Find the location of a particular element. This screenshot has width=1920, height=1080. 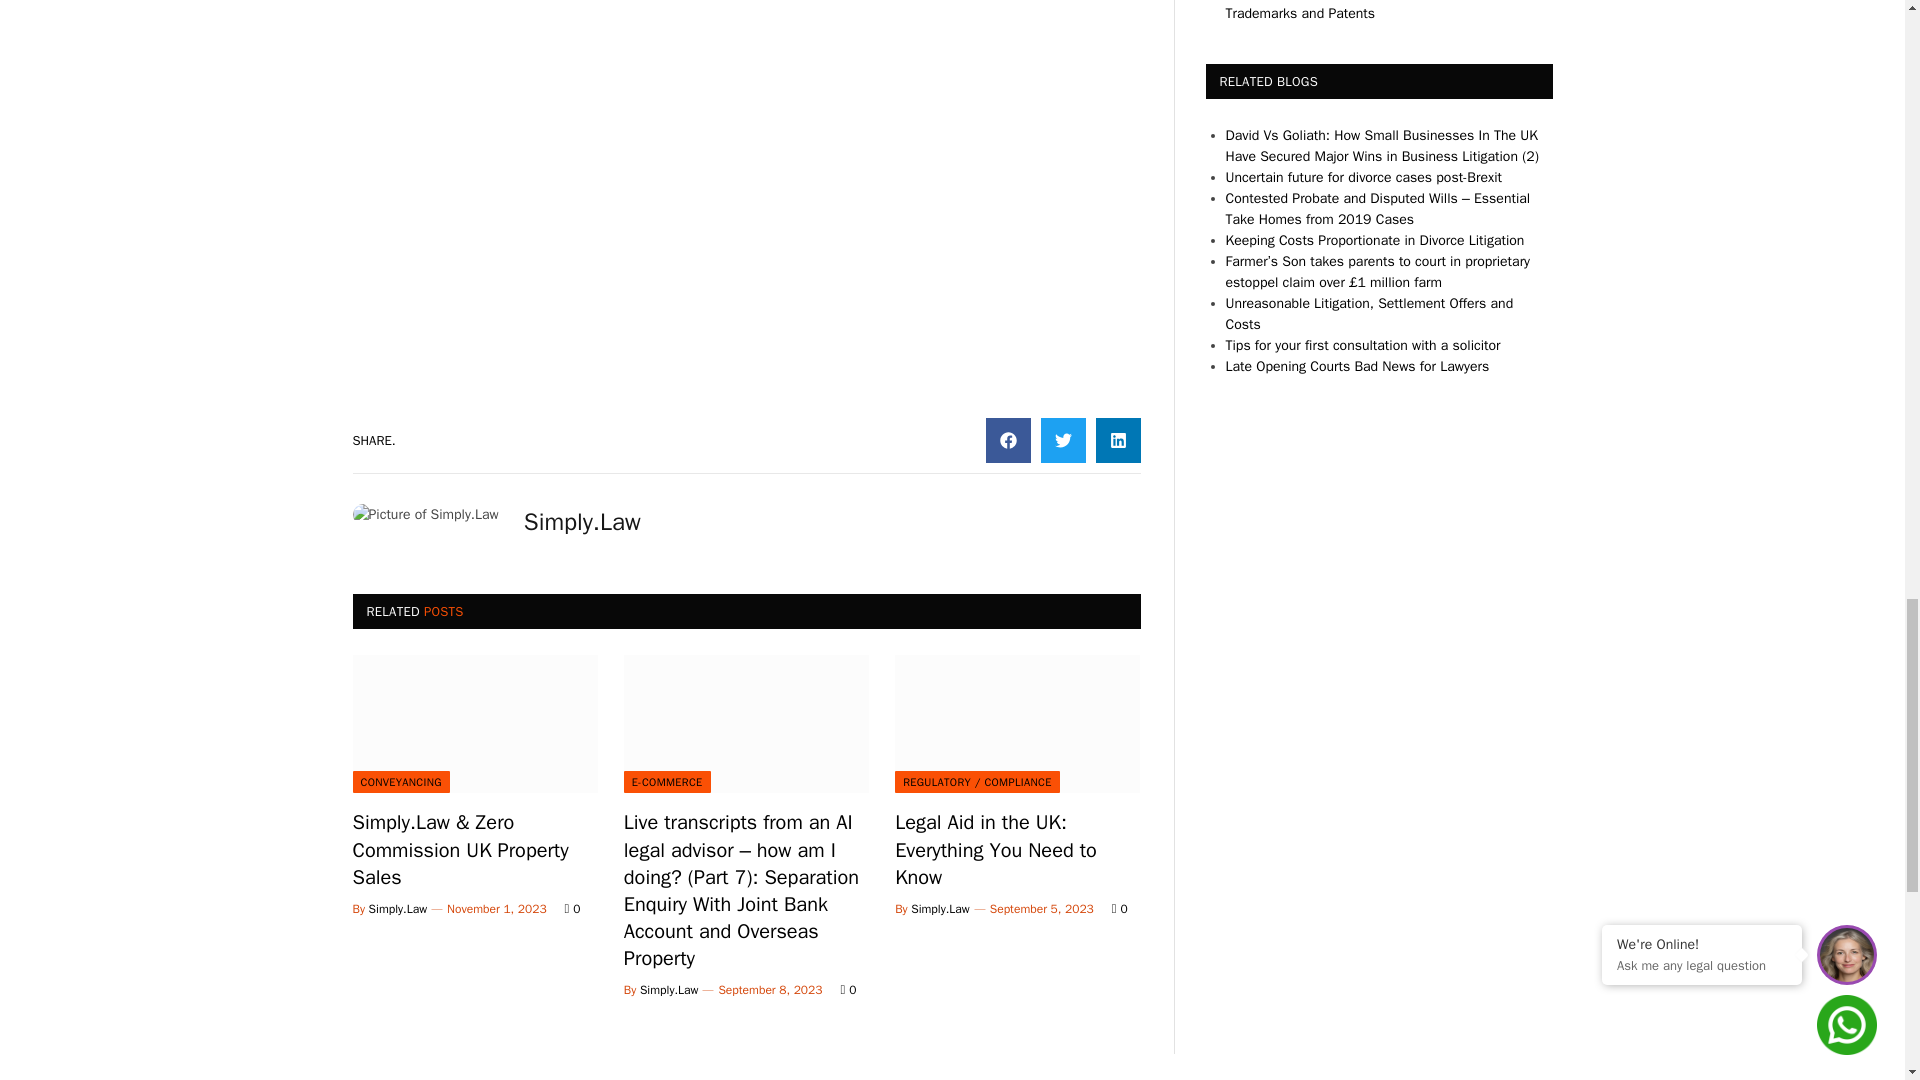

Posts by Simply.Law is located at coordinates (398, 908).